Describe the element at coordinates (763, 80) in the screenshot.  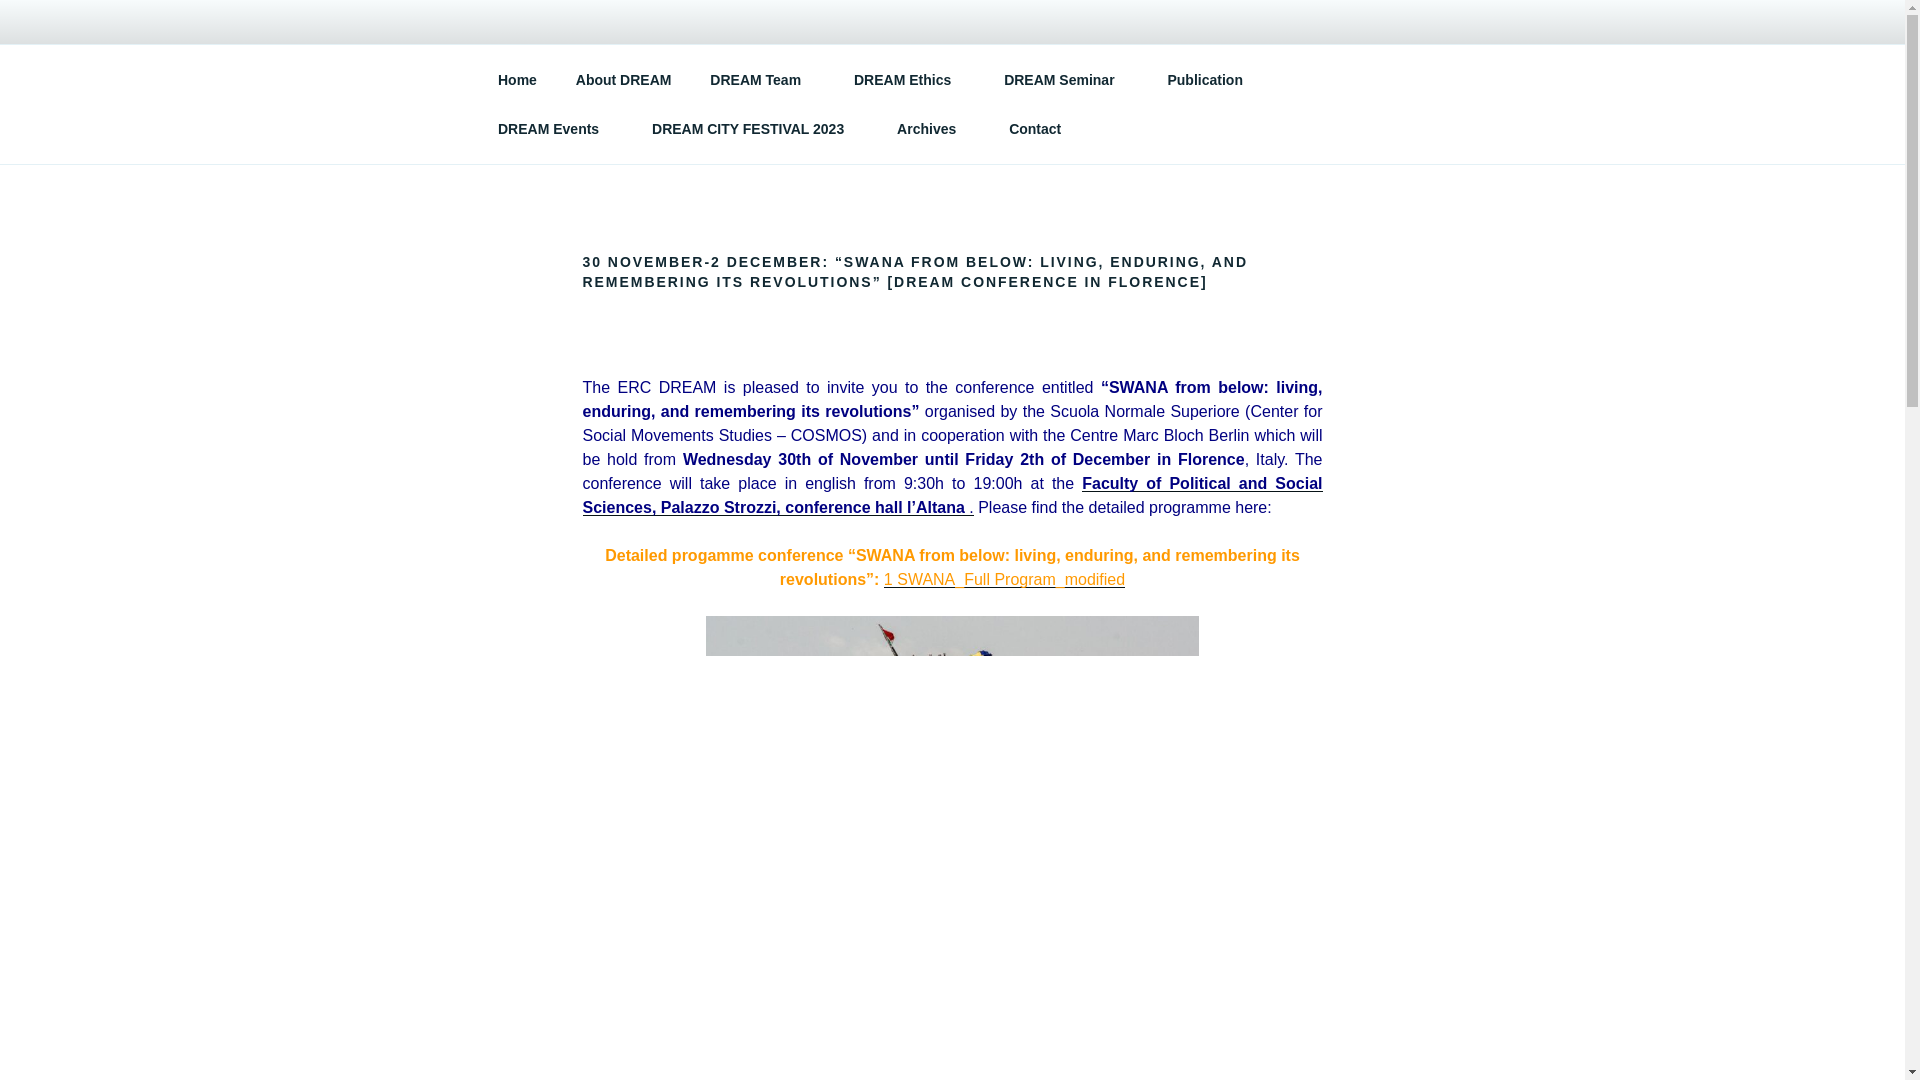
I see `DREAM Team` at that location.